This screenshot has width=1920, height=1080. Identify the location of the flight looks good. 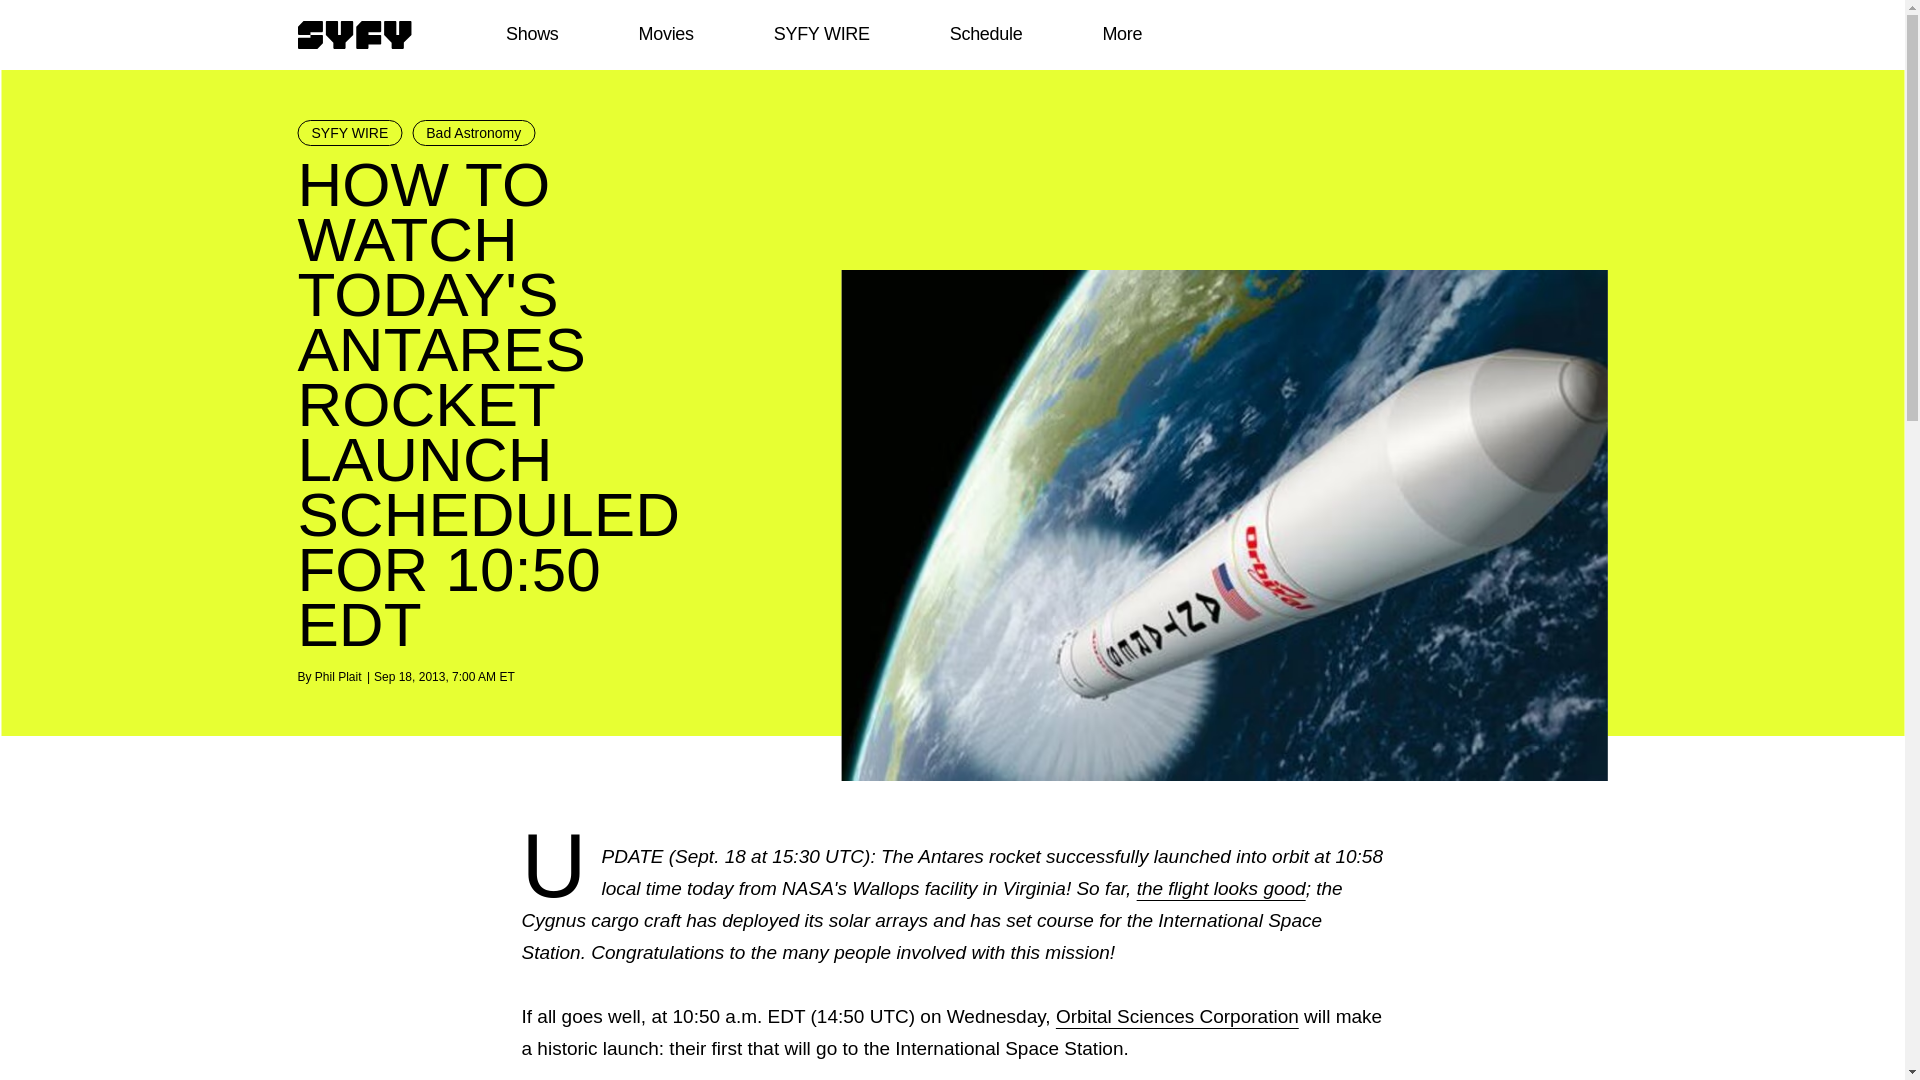
(1220, 888).